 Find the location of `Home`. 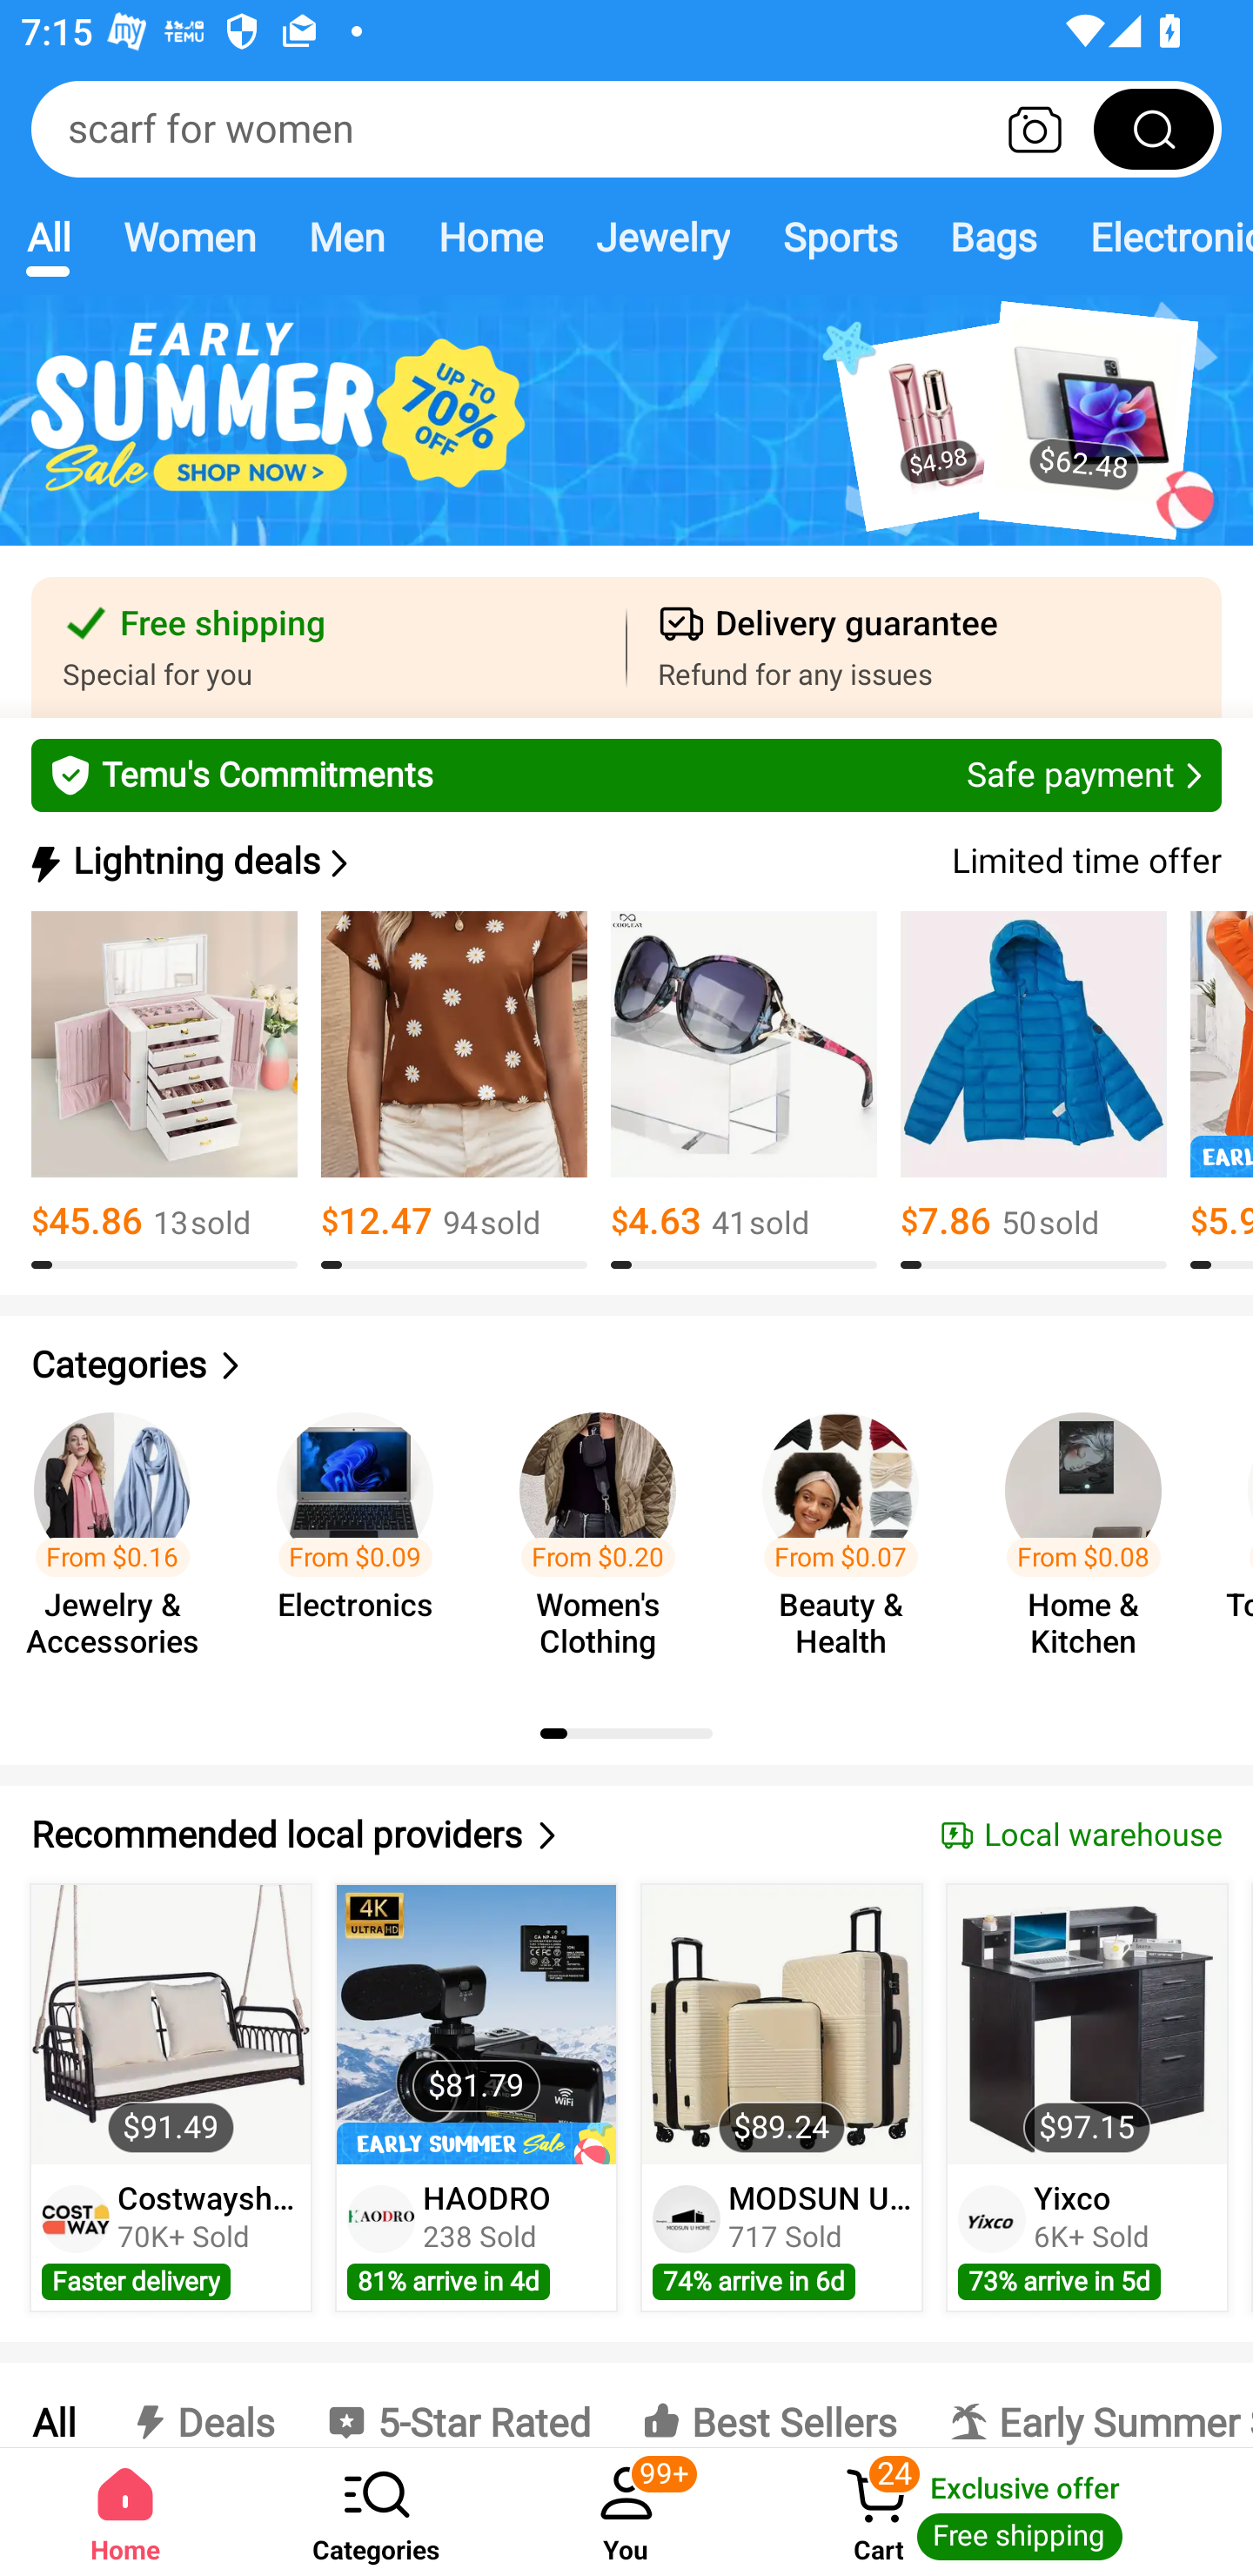

Home is located at coordinates (125, 2512).